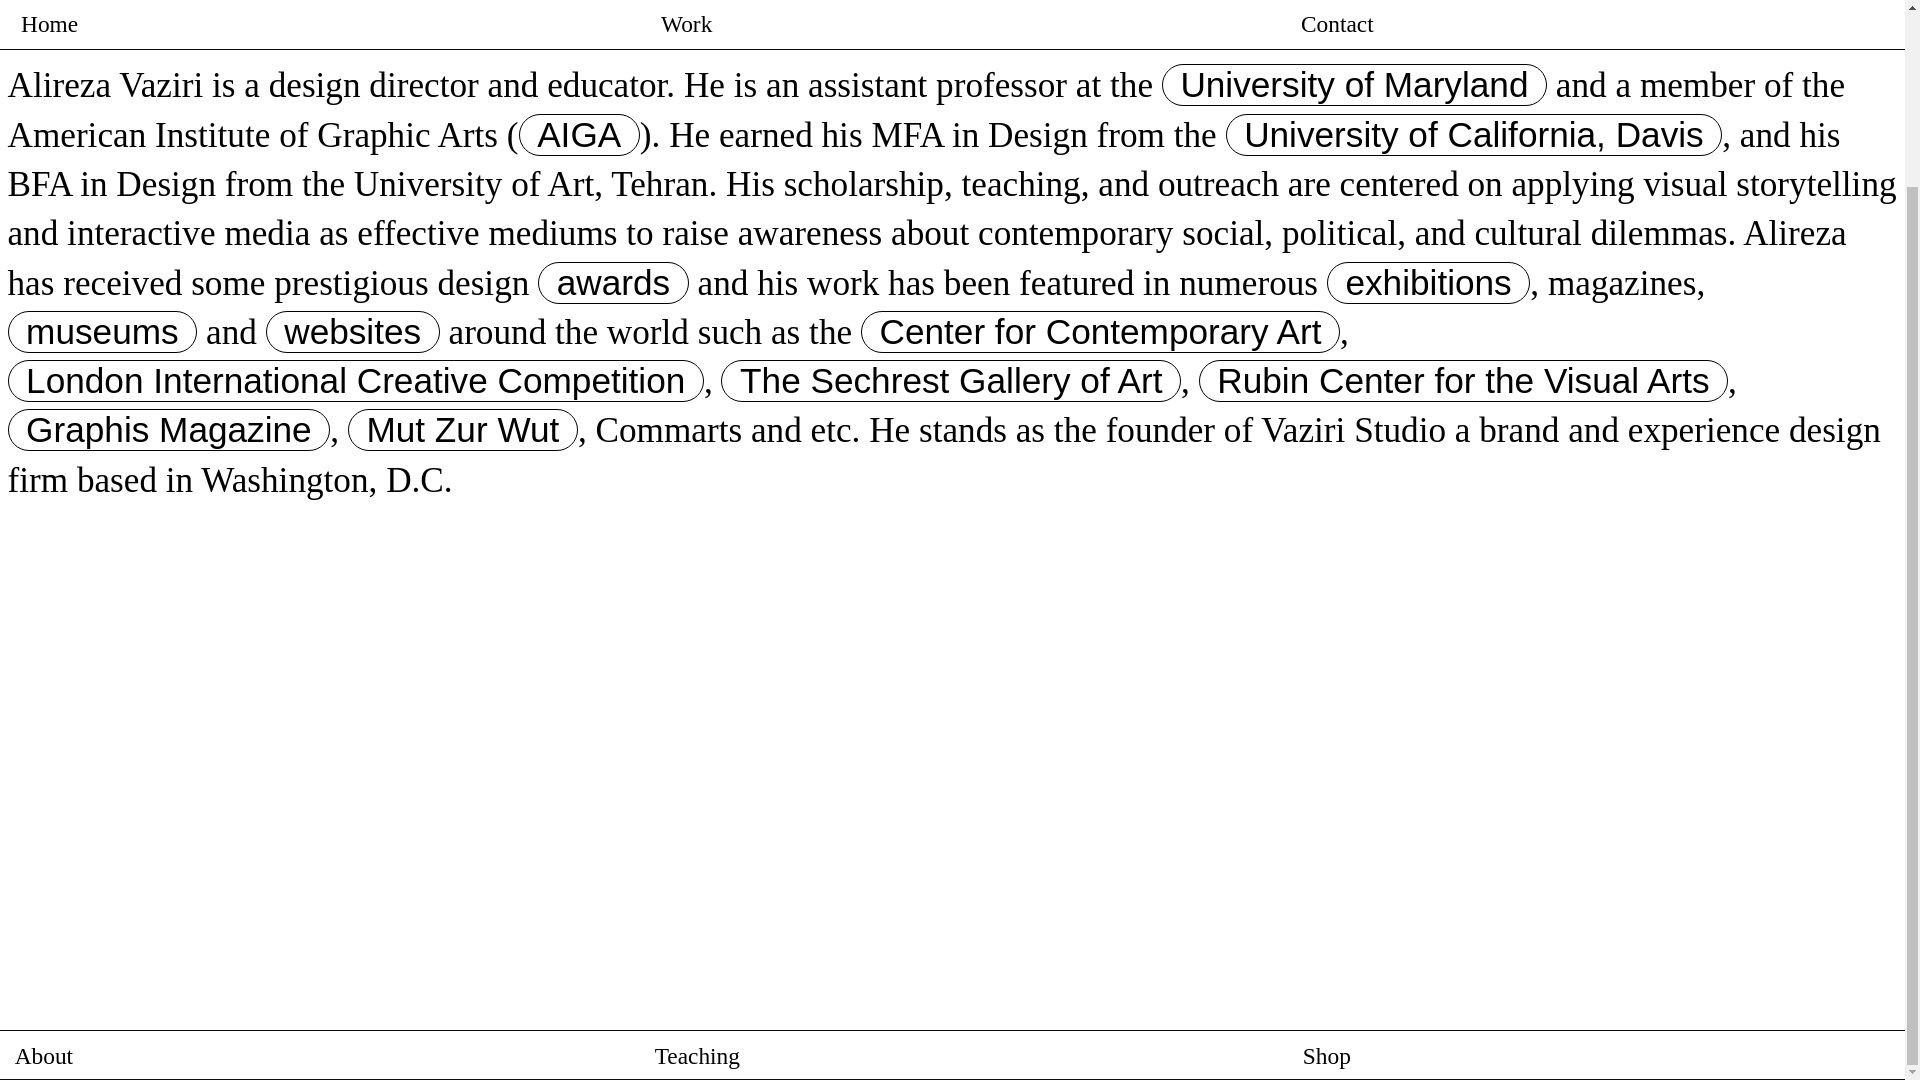 This screenshot has height=1080, width=1920. Describe the element at coordinates (1474, 135) in the screenshot. I see `University of California, Davis` at that location.